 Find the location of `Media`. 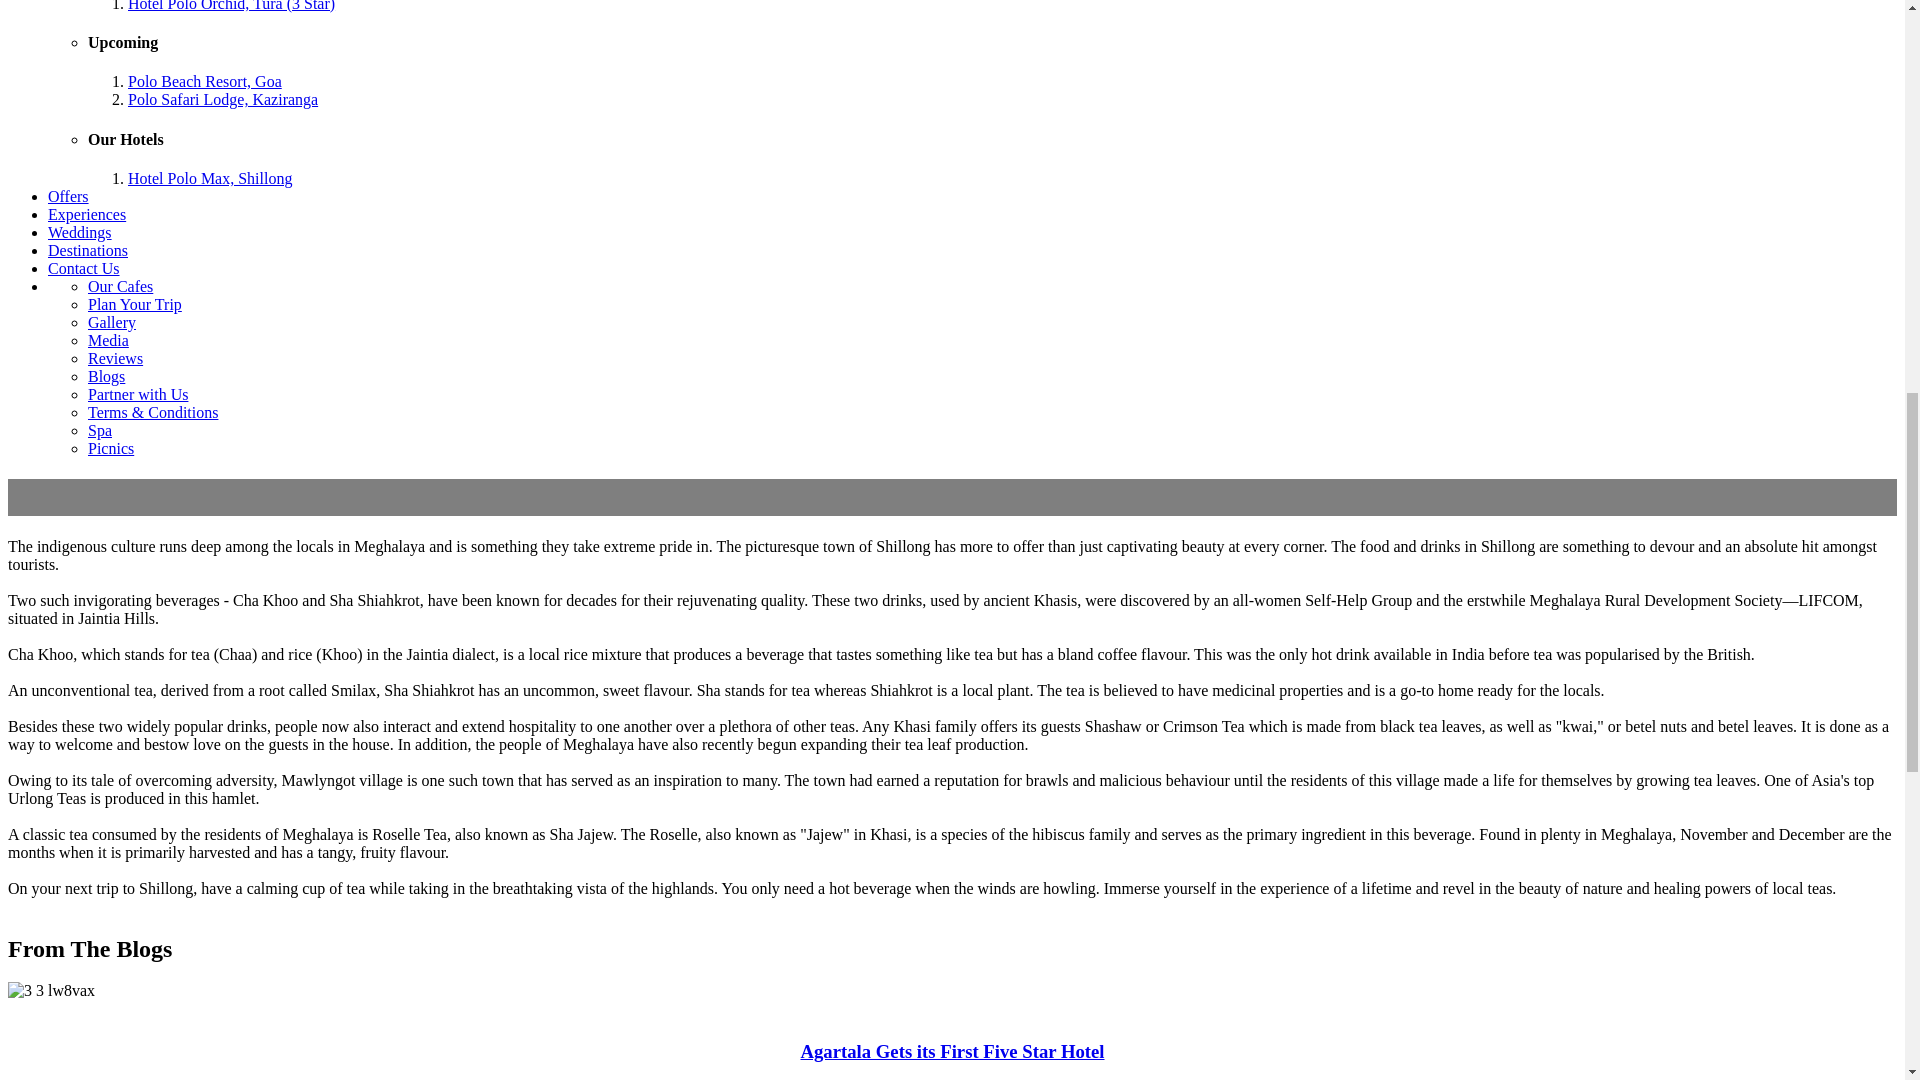

Media is located at coordinates (108, 340).